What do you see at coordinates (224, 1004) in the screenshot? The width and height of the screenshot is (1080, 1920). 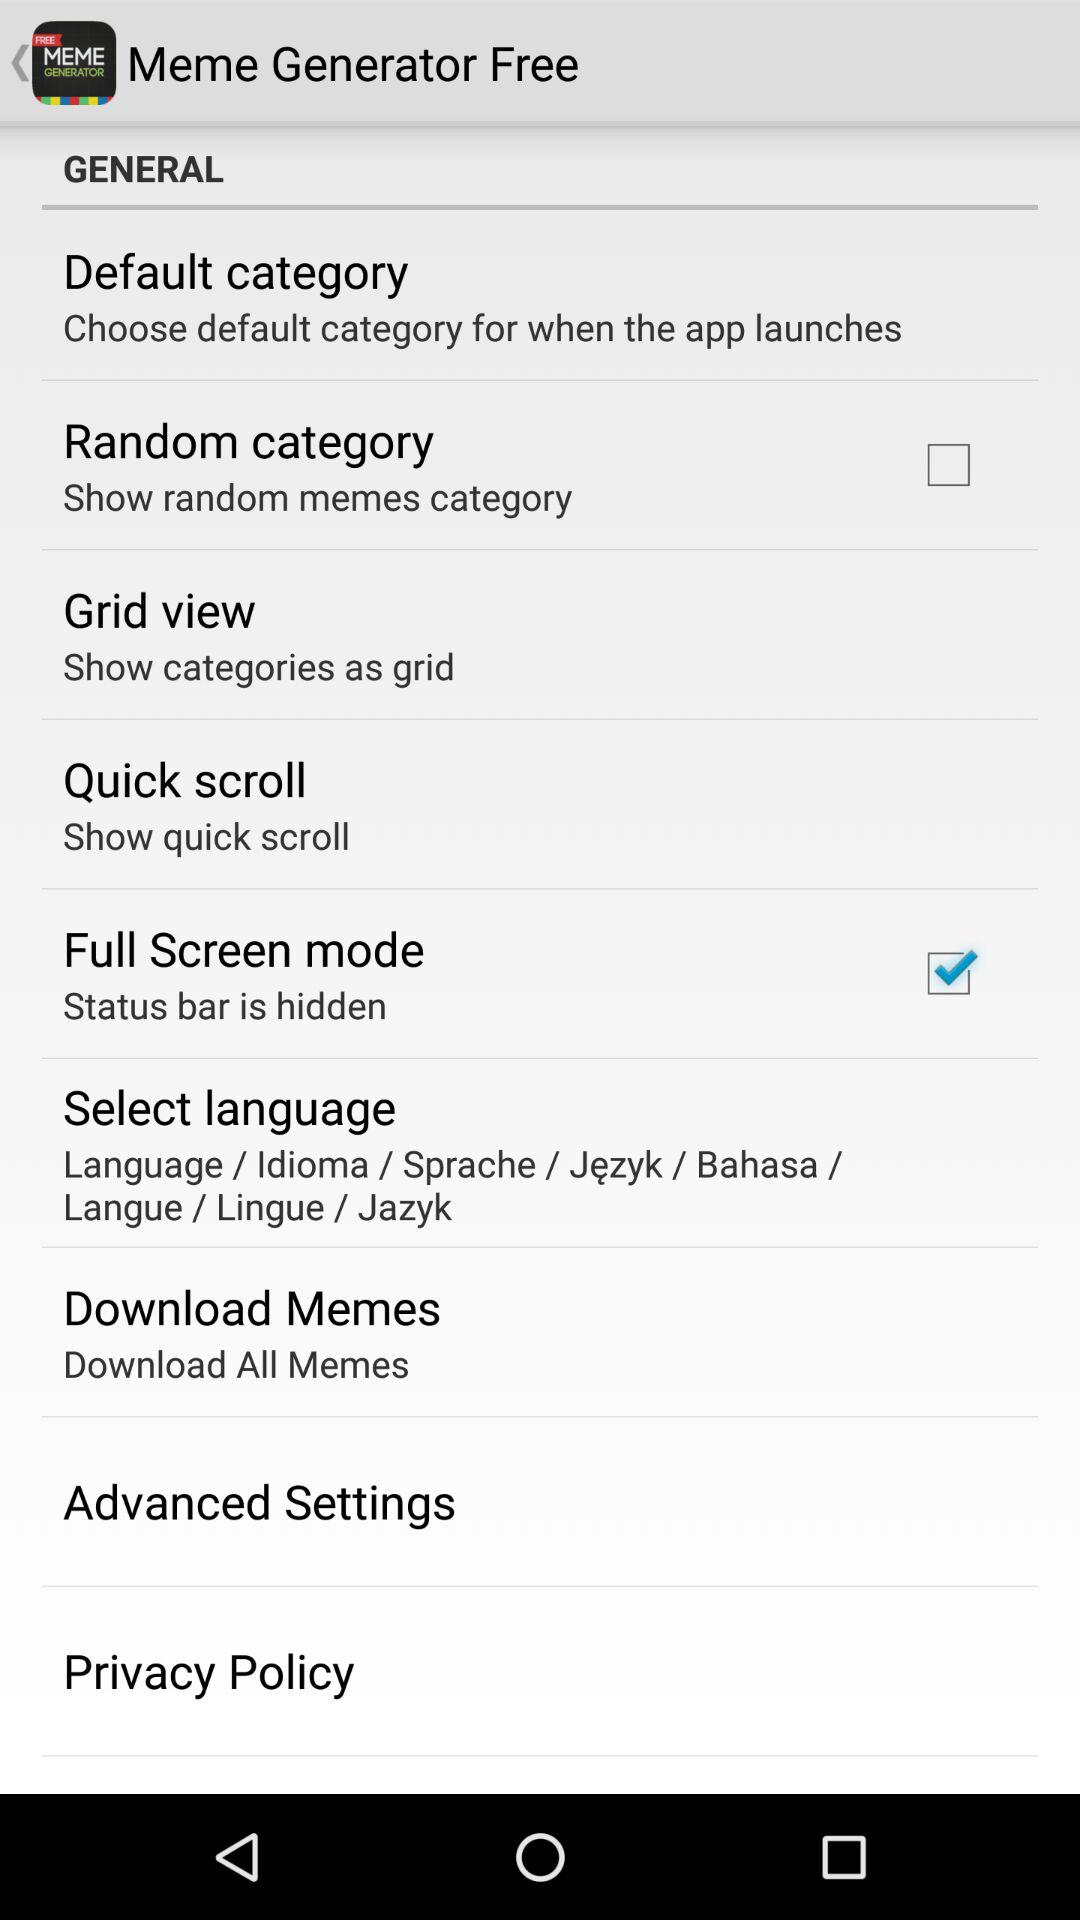 I see `open status bar is app` at bounding box center [224, 1004].